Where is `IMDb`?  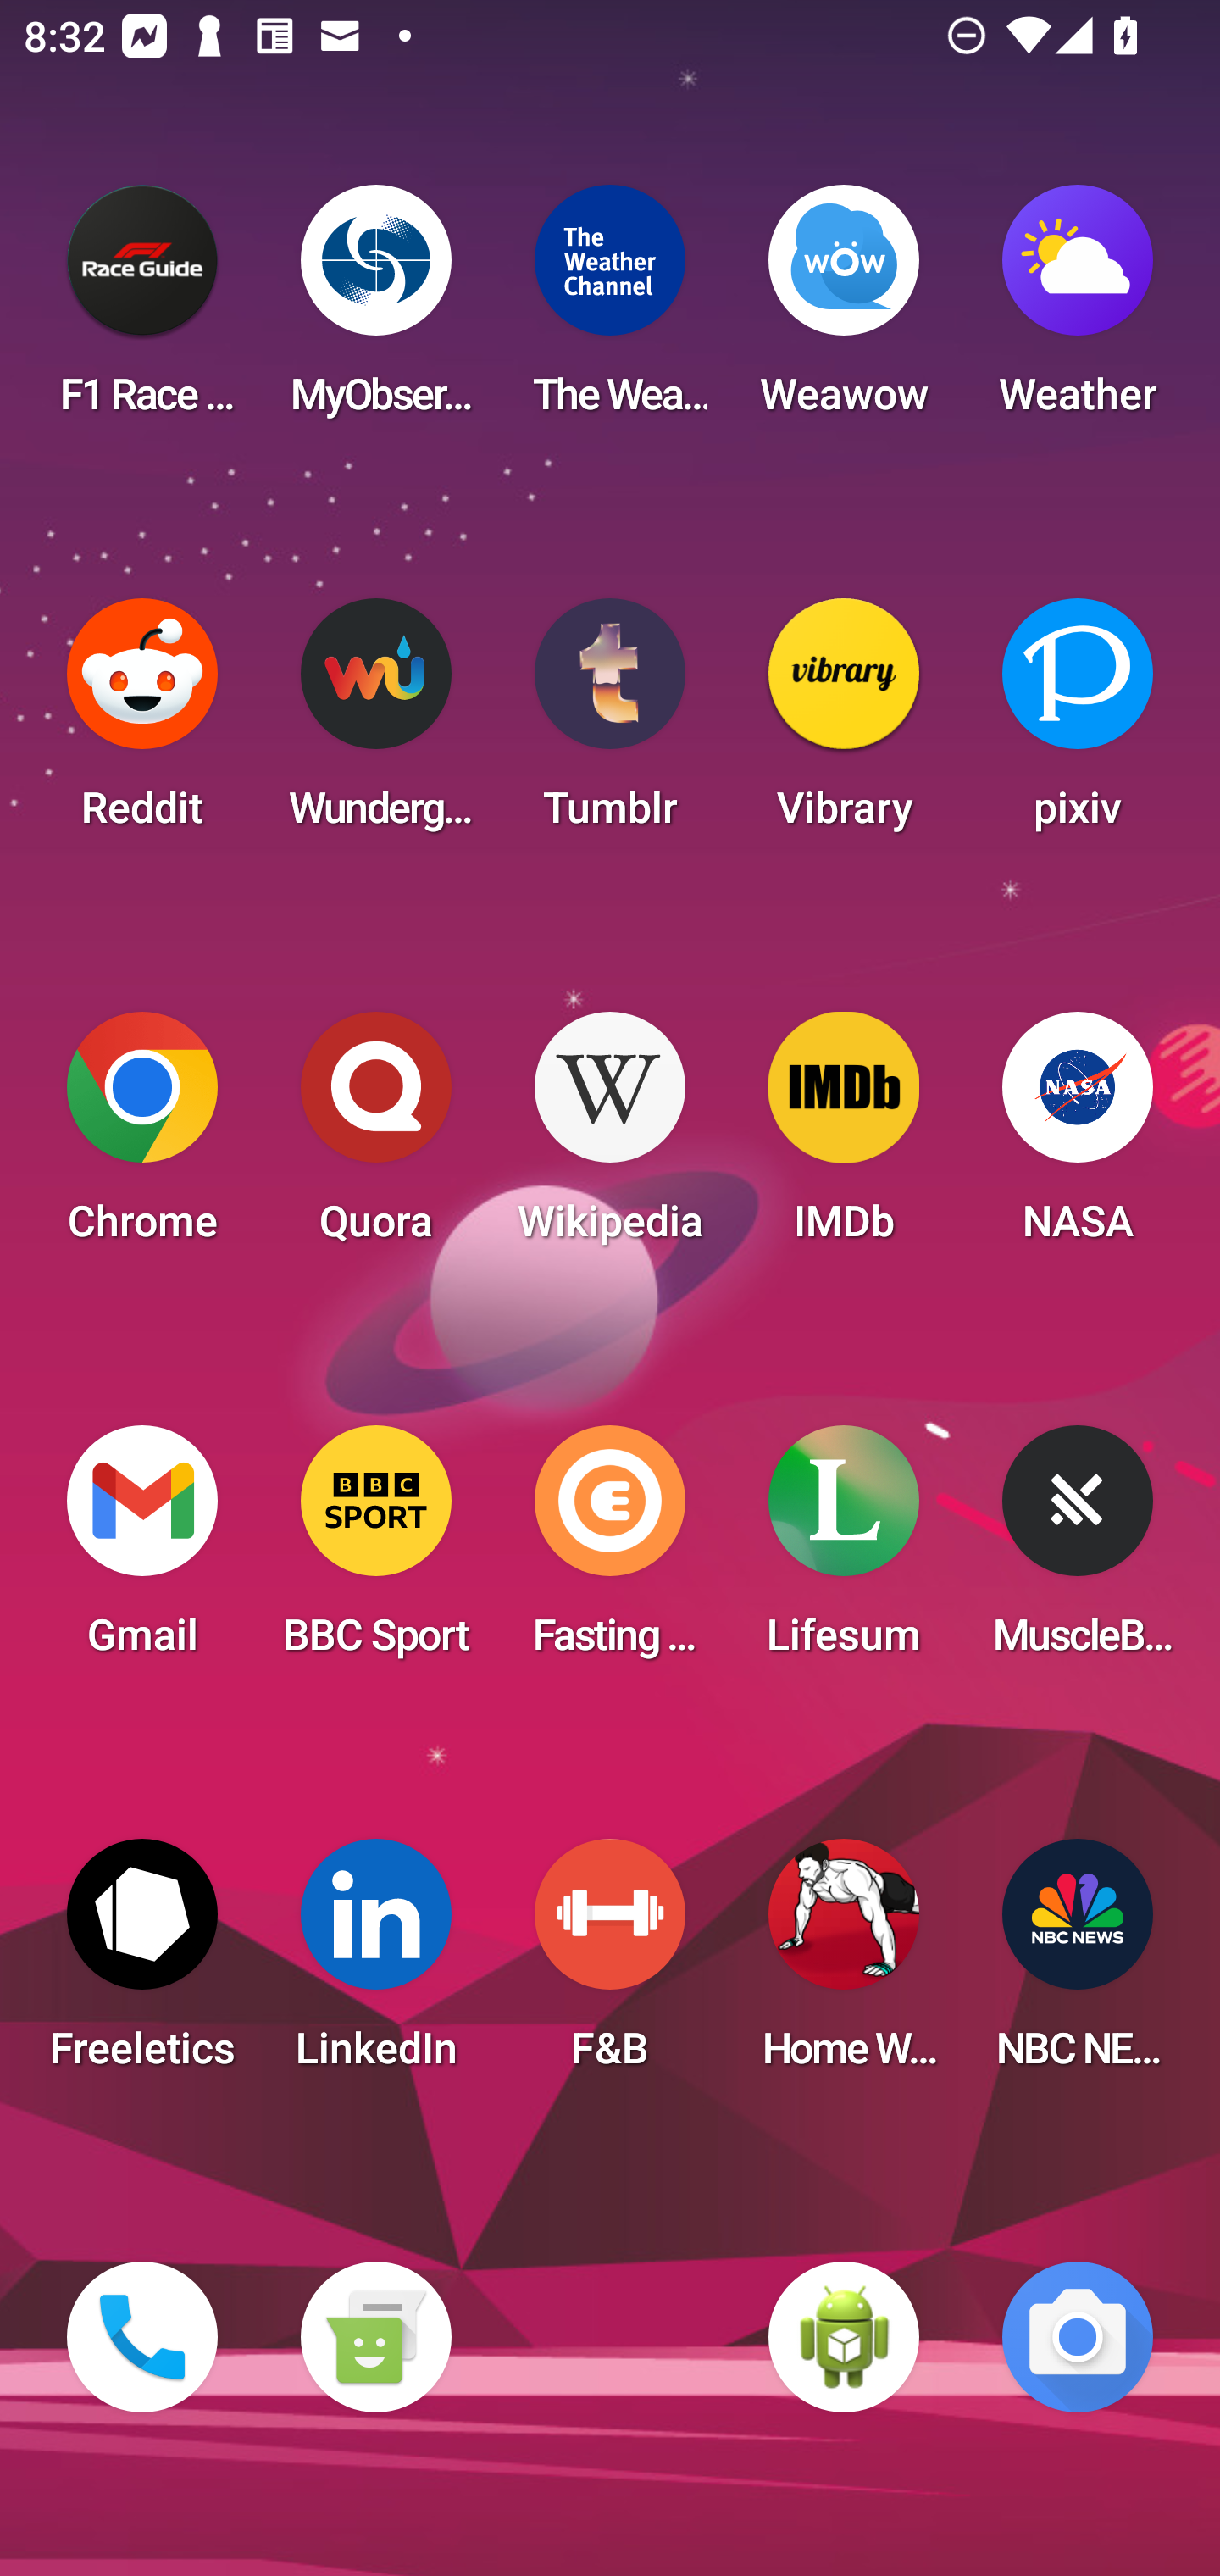
IMDb is located at coordinates (844, 1137).